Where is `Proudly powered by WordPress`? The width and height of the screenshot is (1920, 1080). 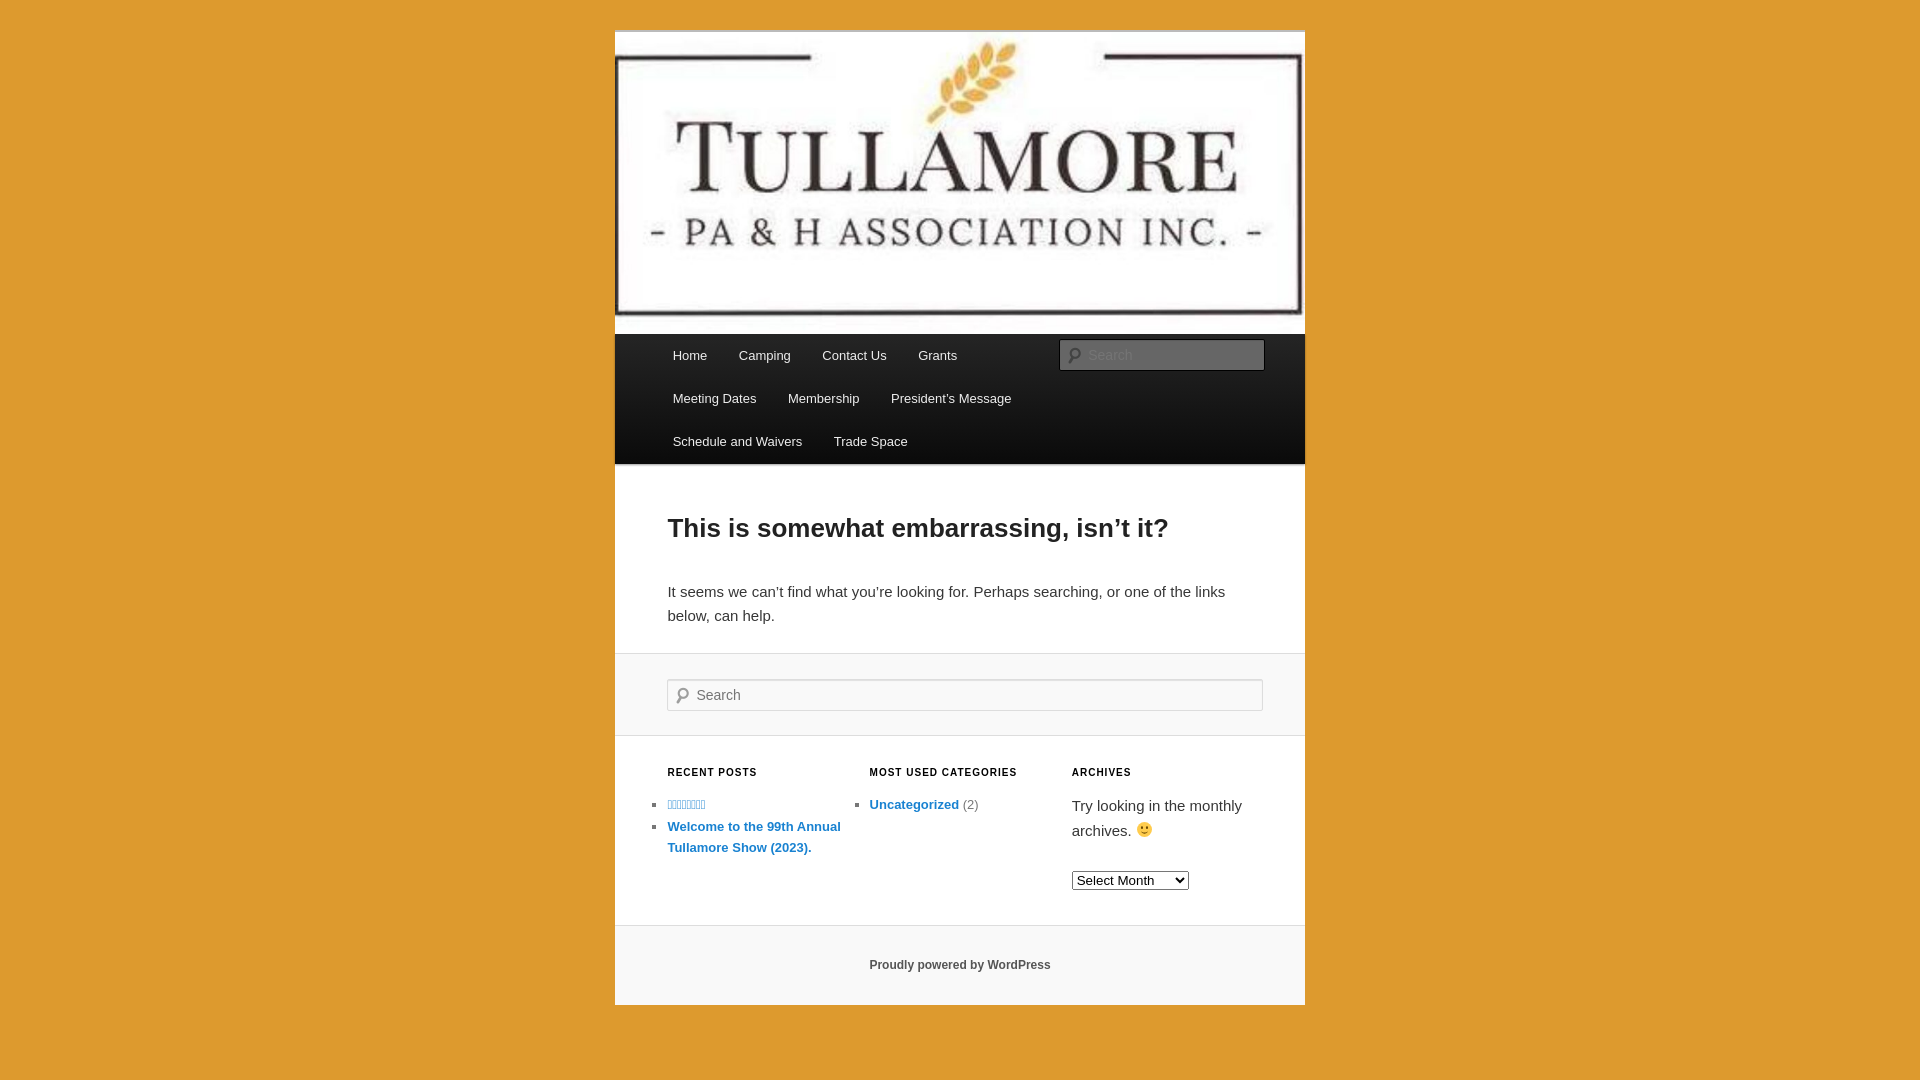
Proudly powered by WordPress is located at coordinates (960, 965).